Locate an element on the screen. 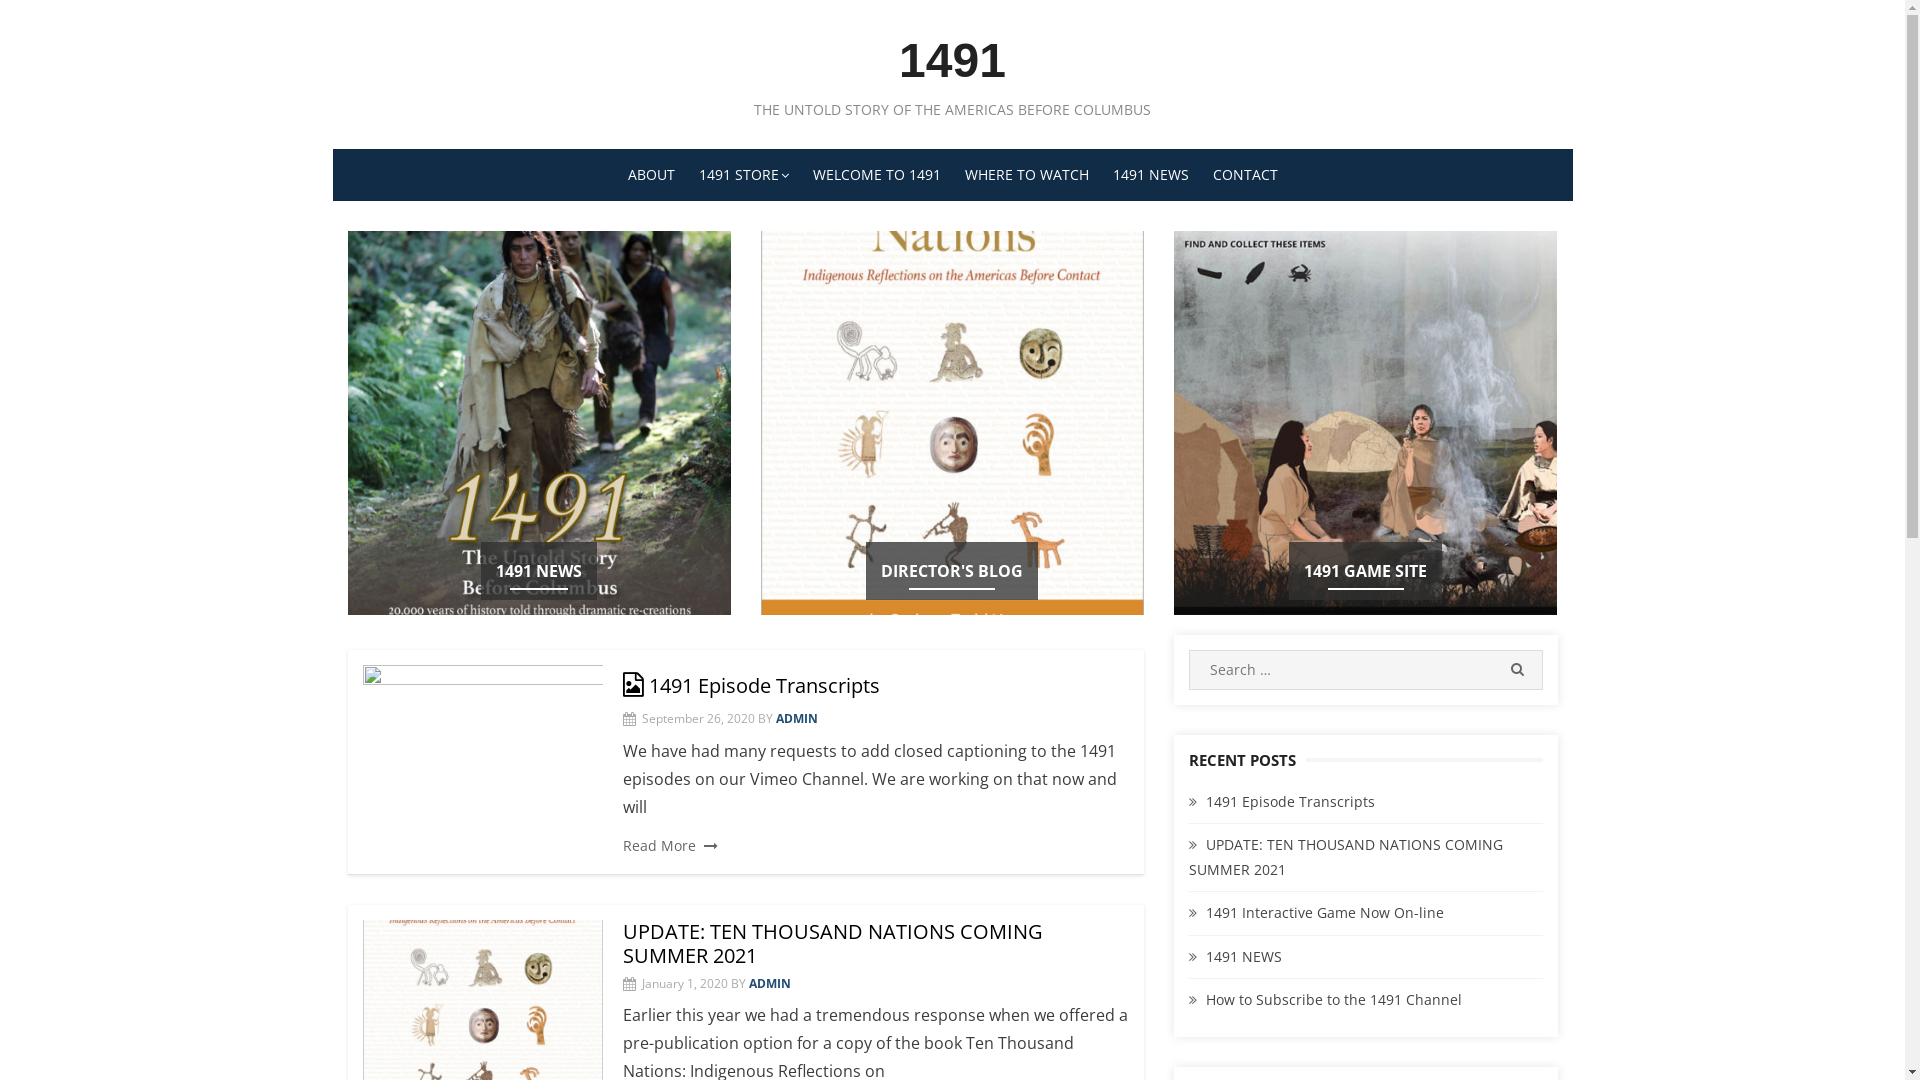 The height and width of the screenshot is (1080, 1920). ADMIN is located at coordinates (797, 718).